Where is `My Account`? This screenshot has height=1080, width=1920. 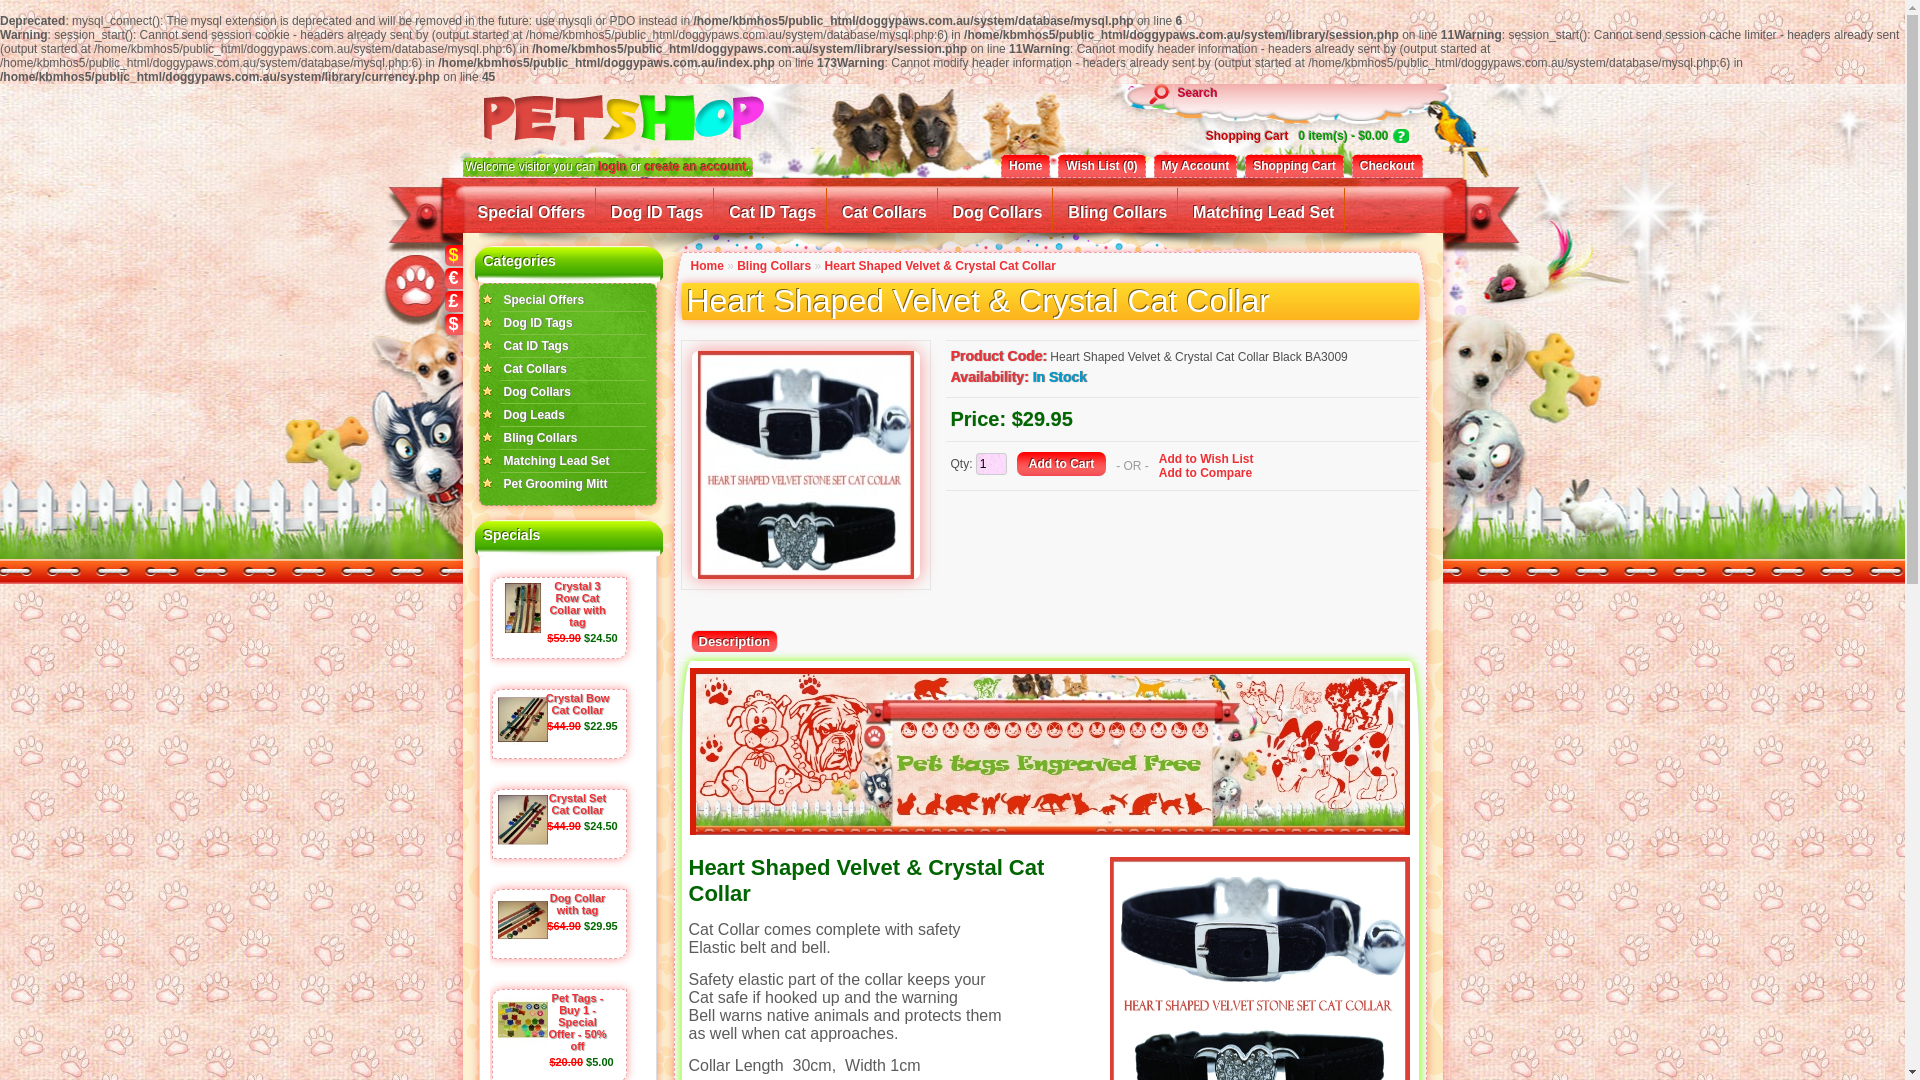 My Account is located at coordinates (1196, 166).